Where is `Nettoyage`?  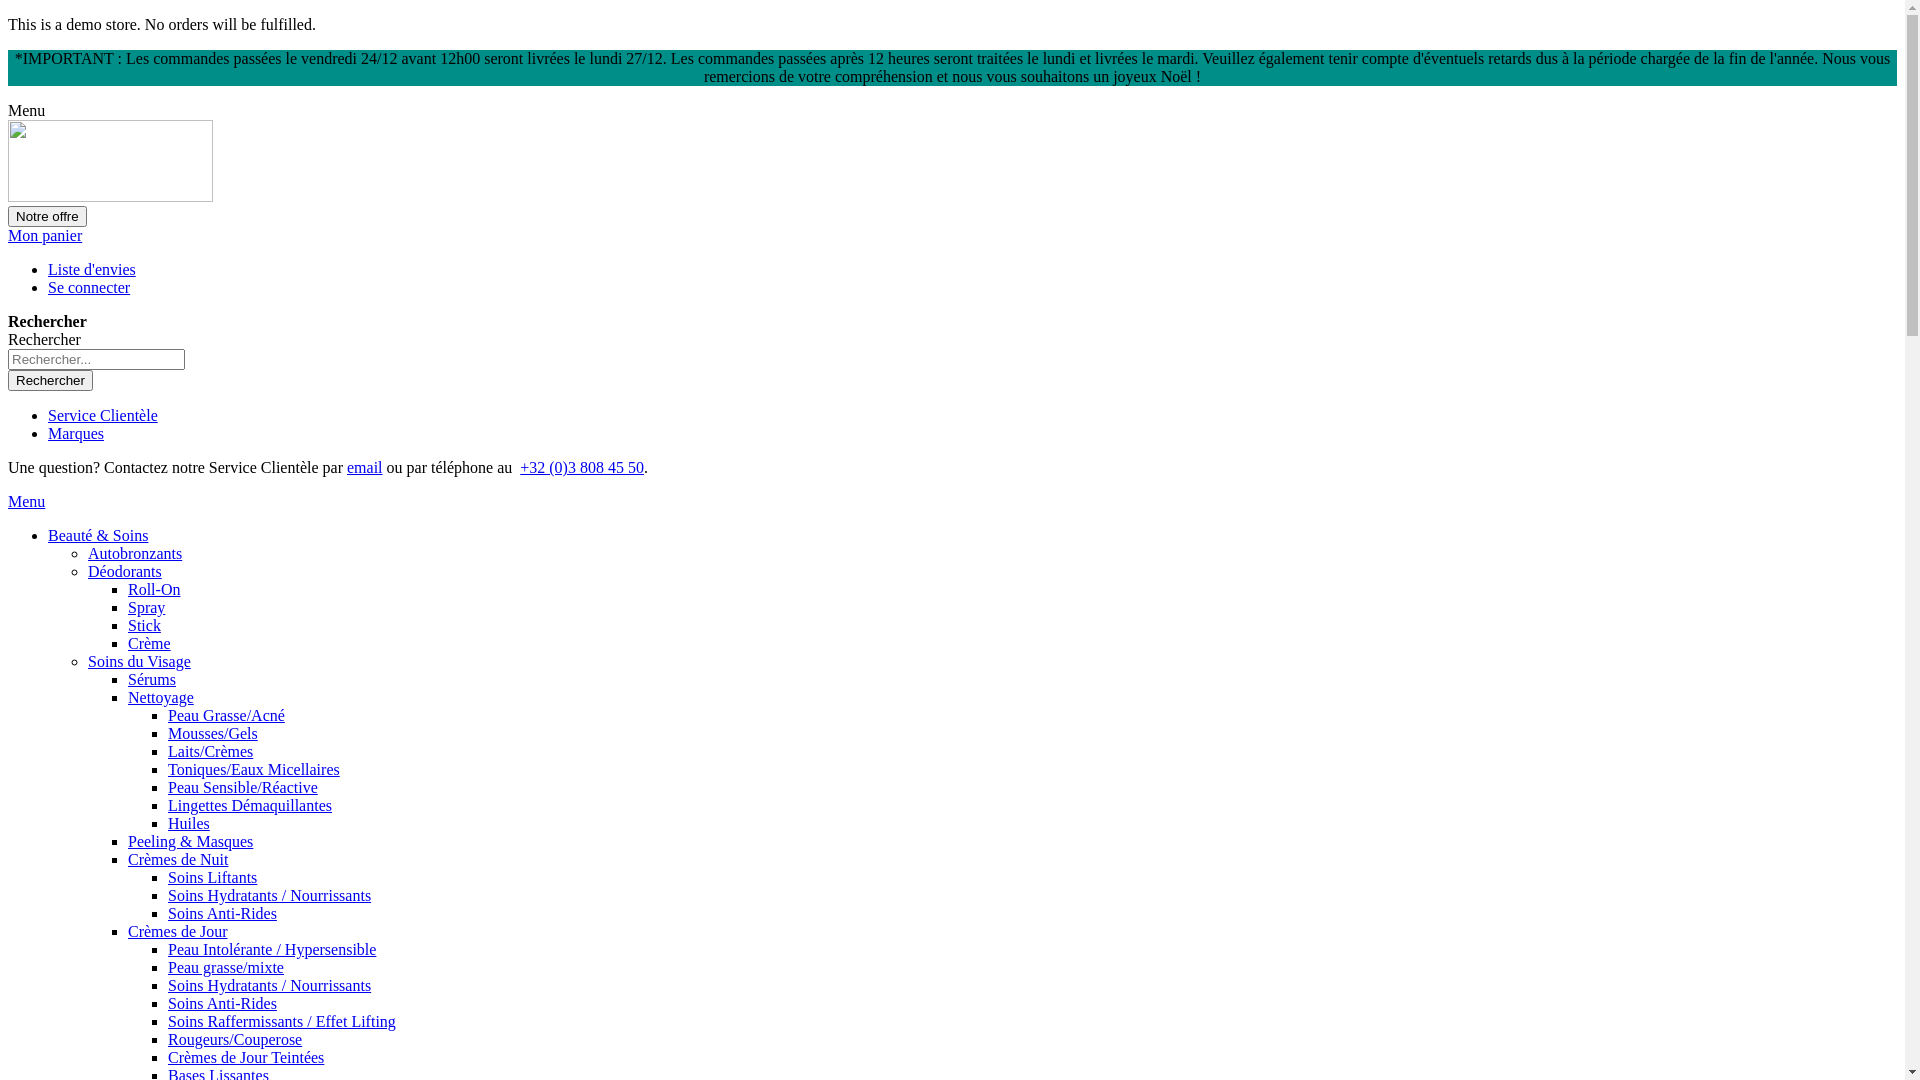
Nettoyage is located at coordinates (161, 698).